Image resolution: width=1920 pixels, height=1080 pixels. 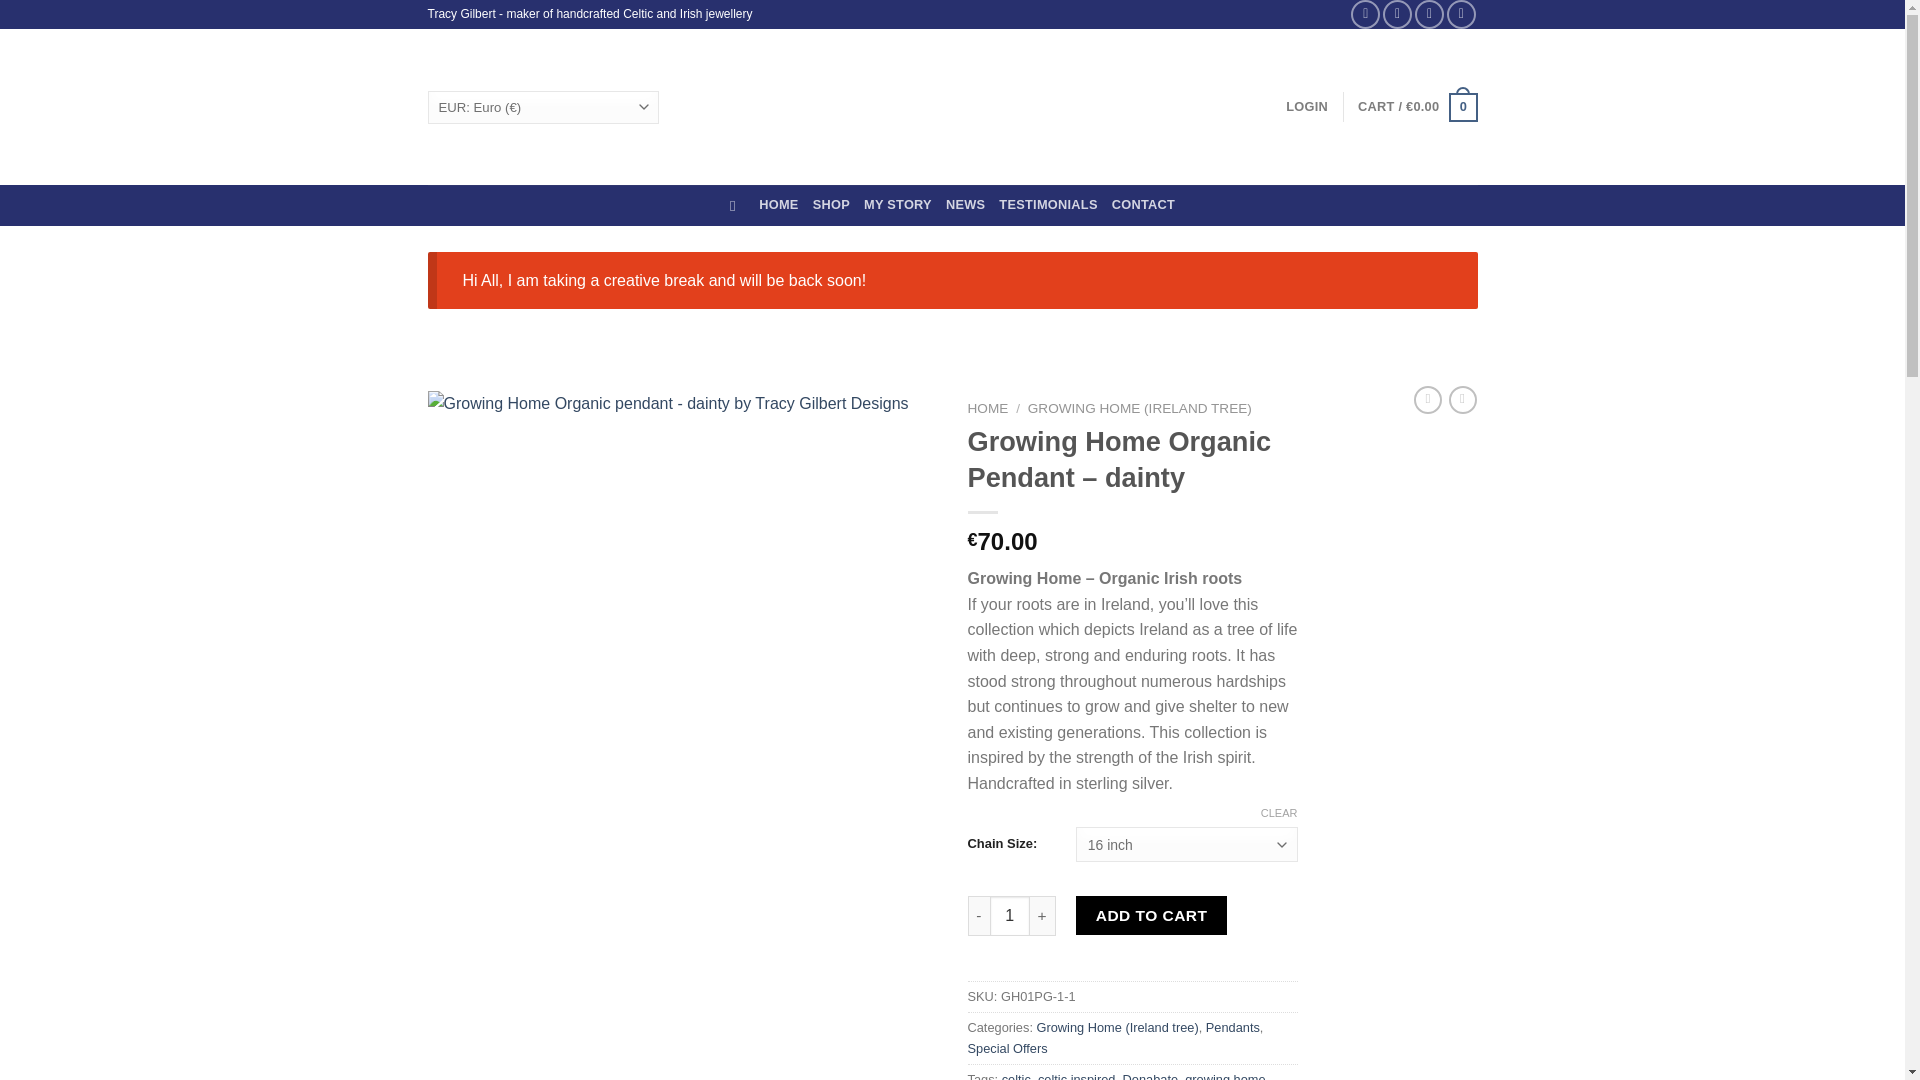 What do you see at coordinates (1150, 1076) in the screenshot?
I see `Donabate` at bounding box center [1150, 1076].